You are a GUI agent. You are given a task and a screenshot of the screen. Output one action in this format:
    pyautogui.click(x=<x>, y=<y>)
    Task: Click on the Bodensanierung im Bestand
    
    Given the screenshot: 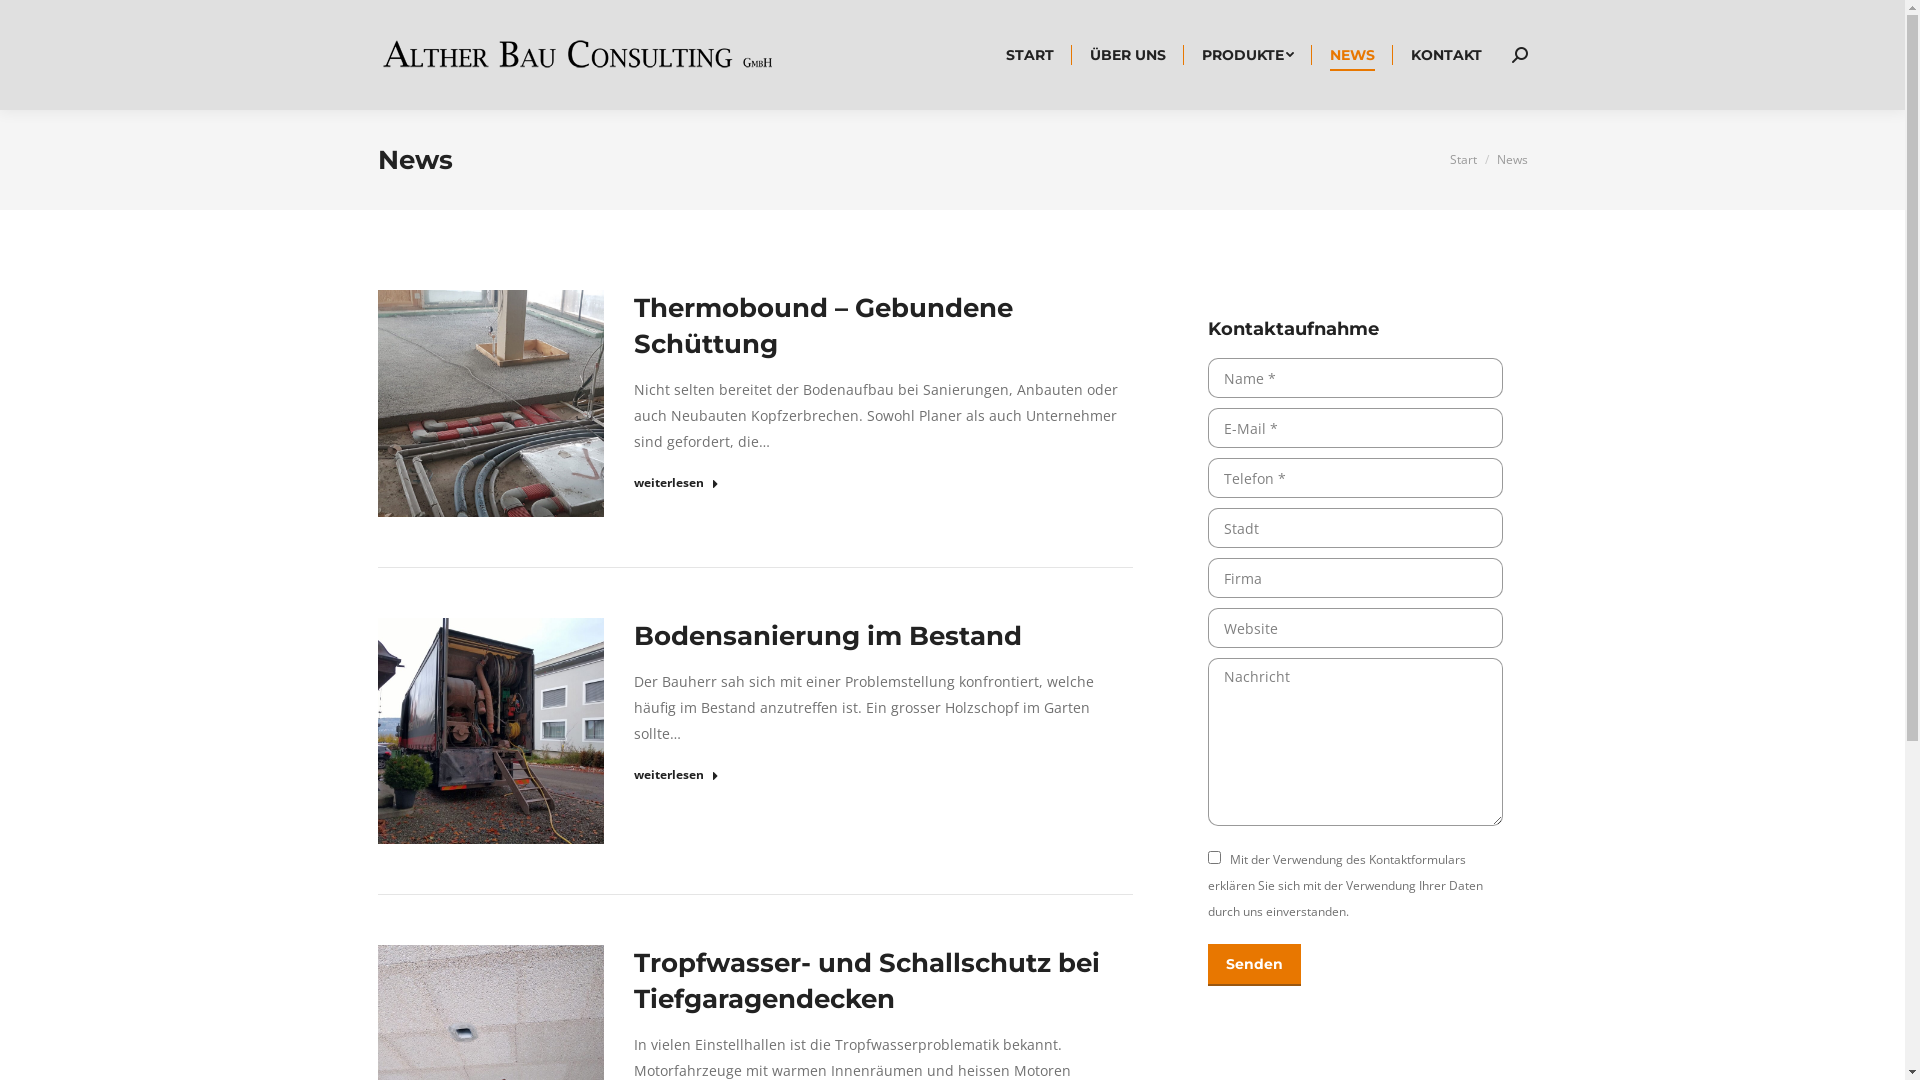 What is the action you would take?
    pyautogui.click(x=828, y=636)
    